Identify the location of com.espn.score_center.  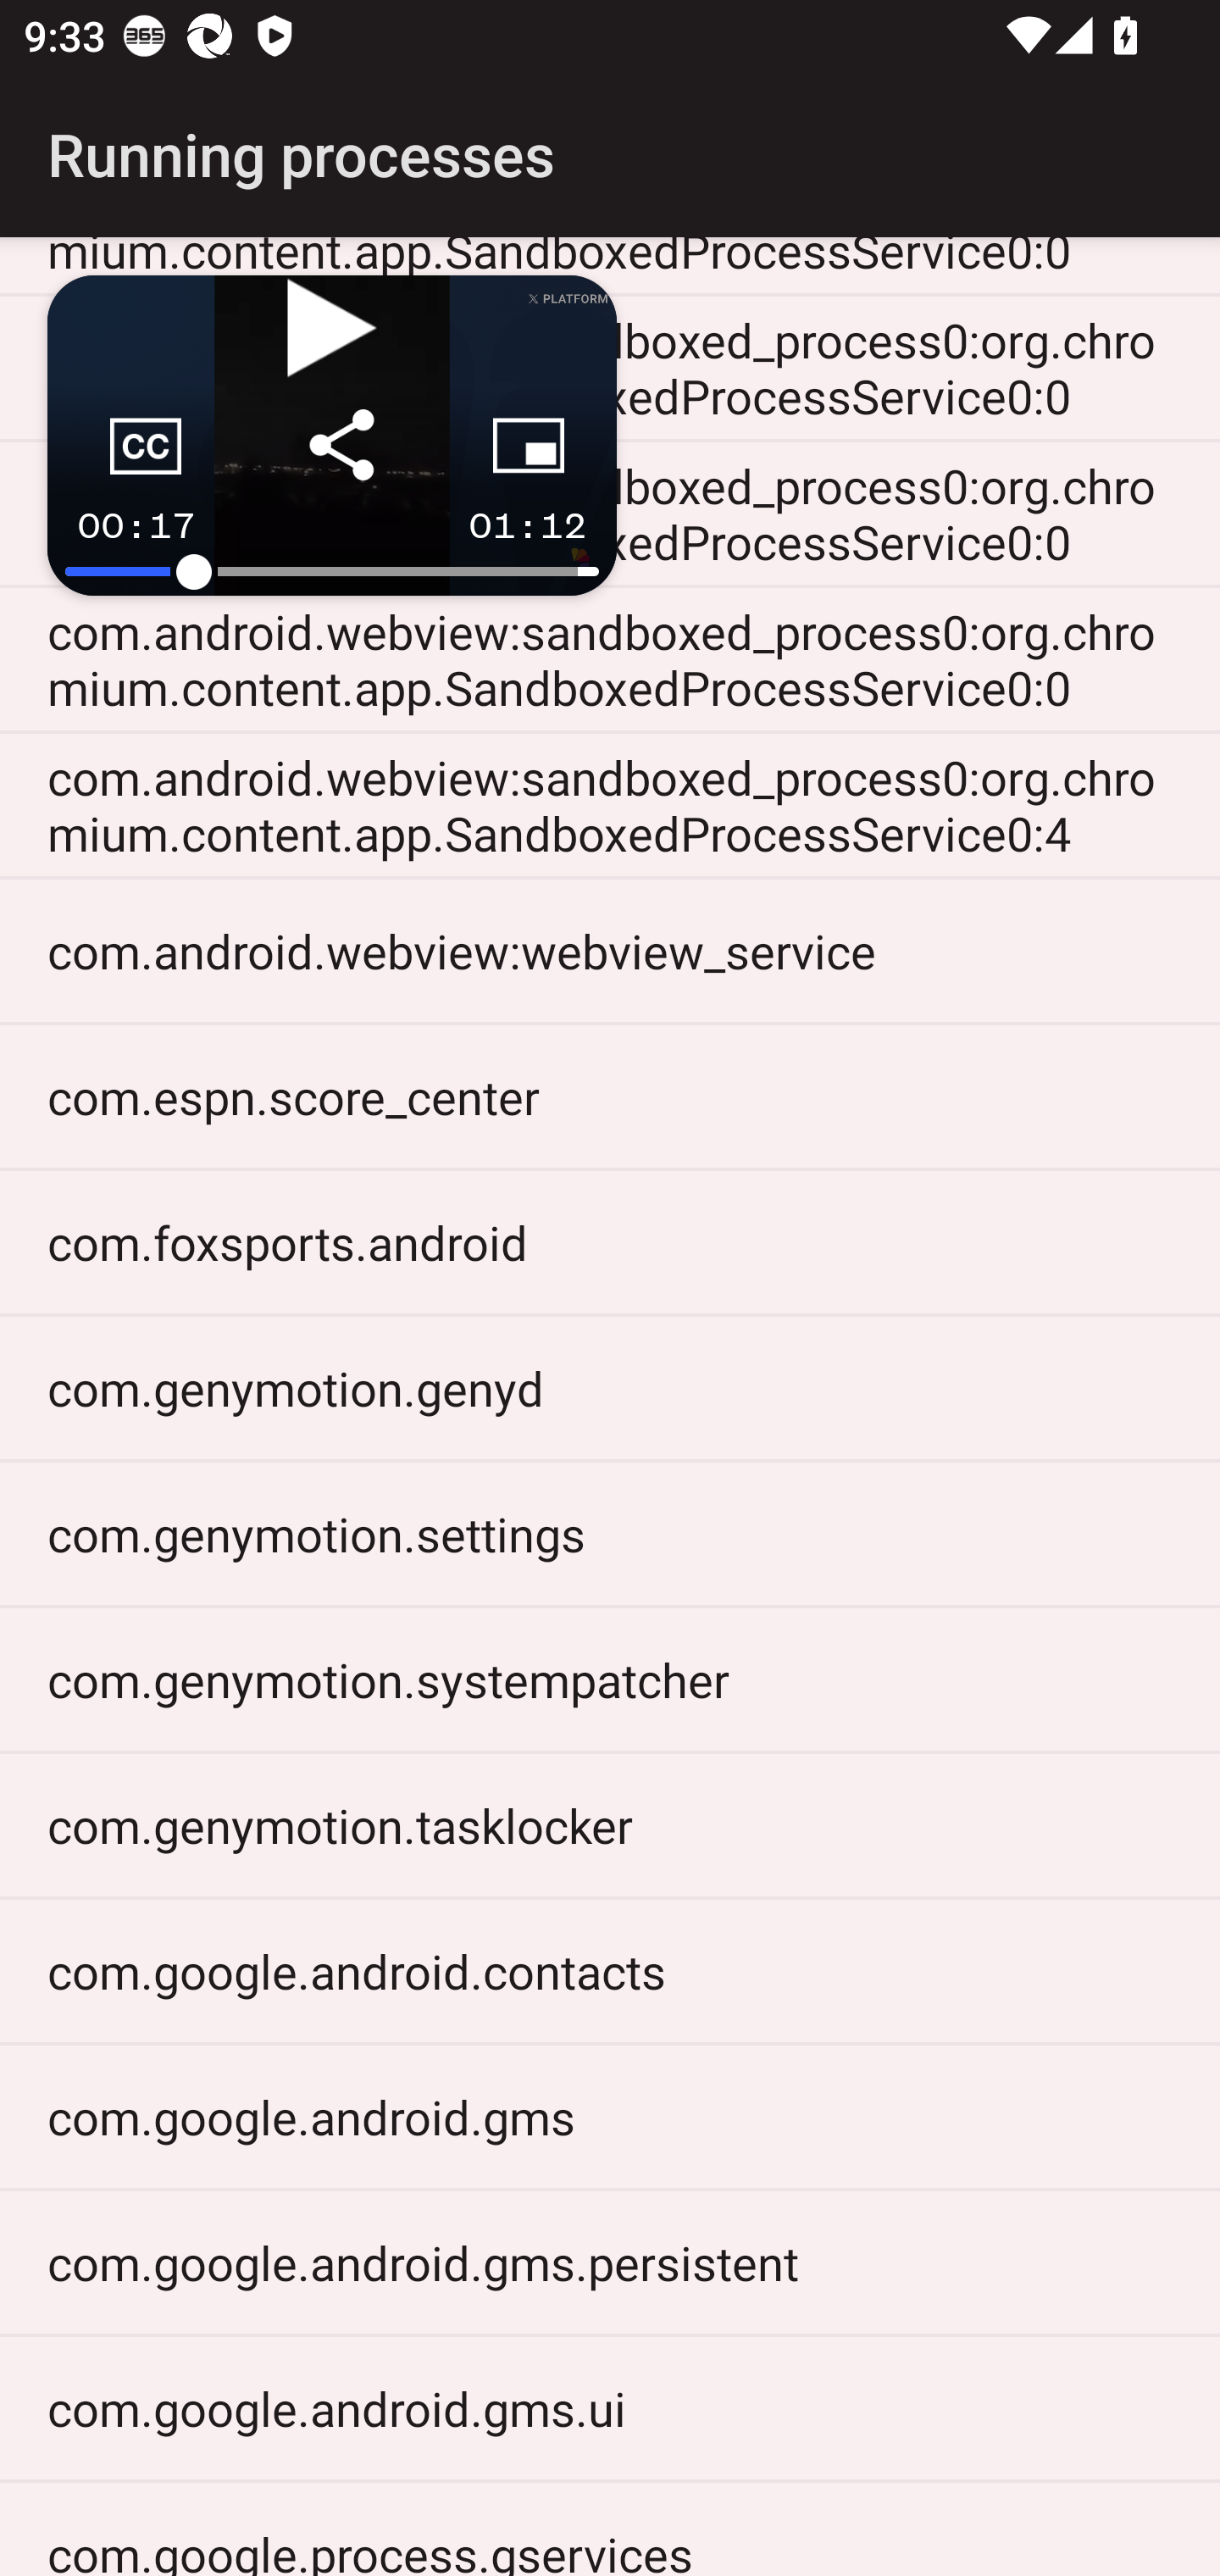
(610, 1096).